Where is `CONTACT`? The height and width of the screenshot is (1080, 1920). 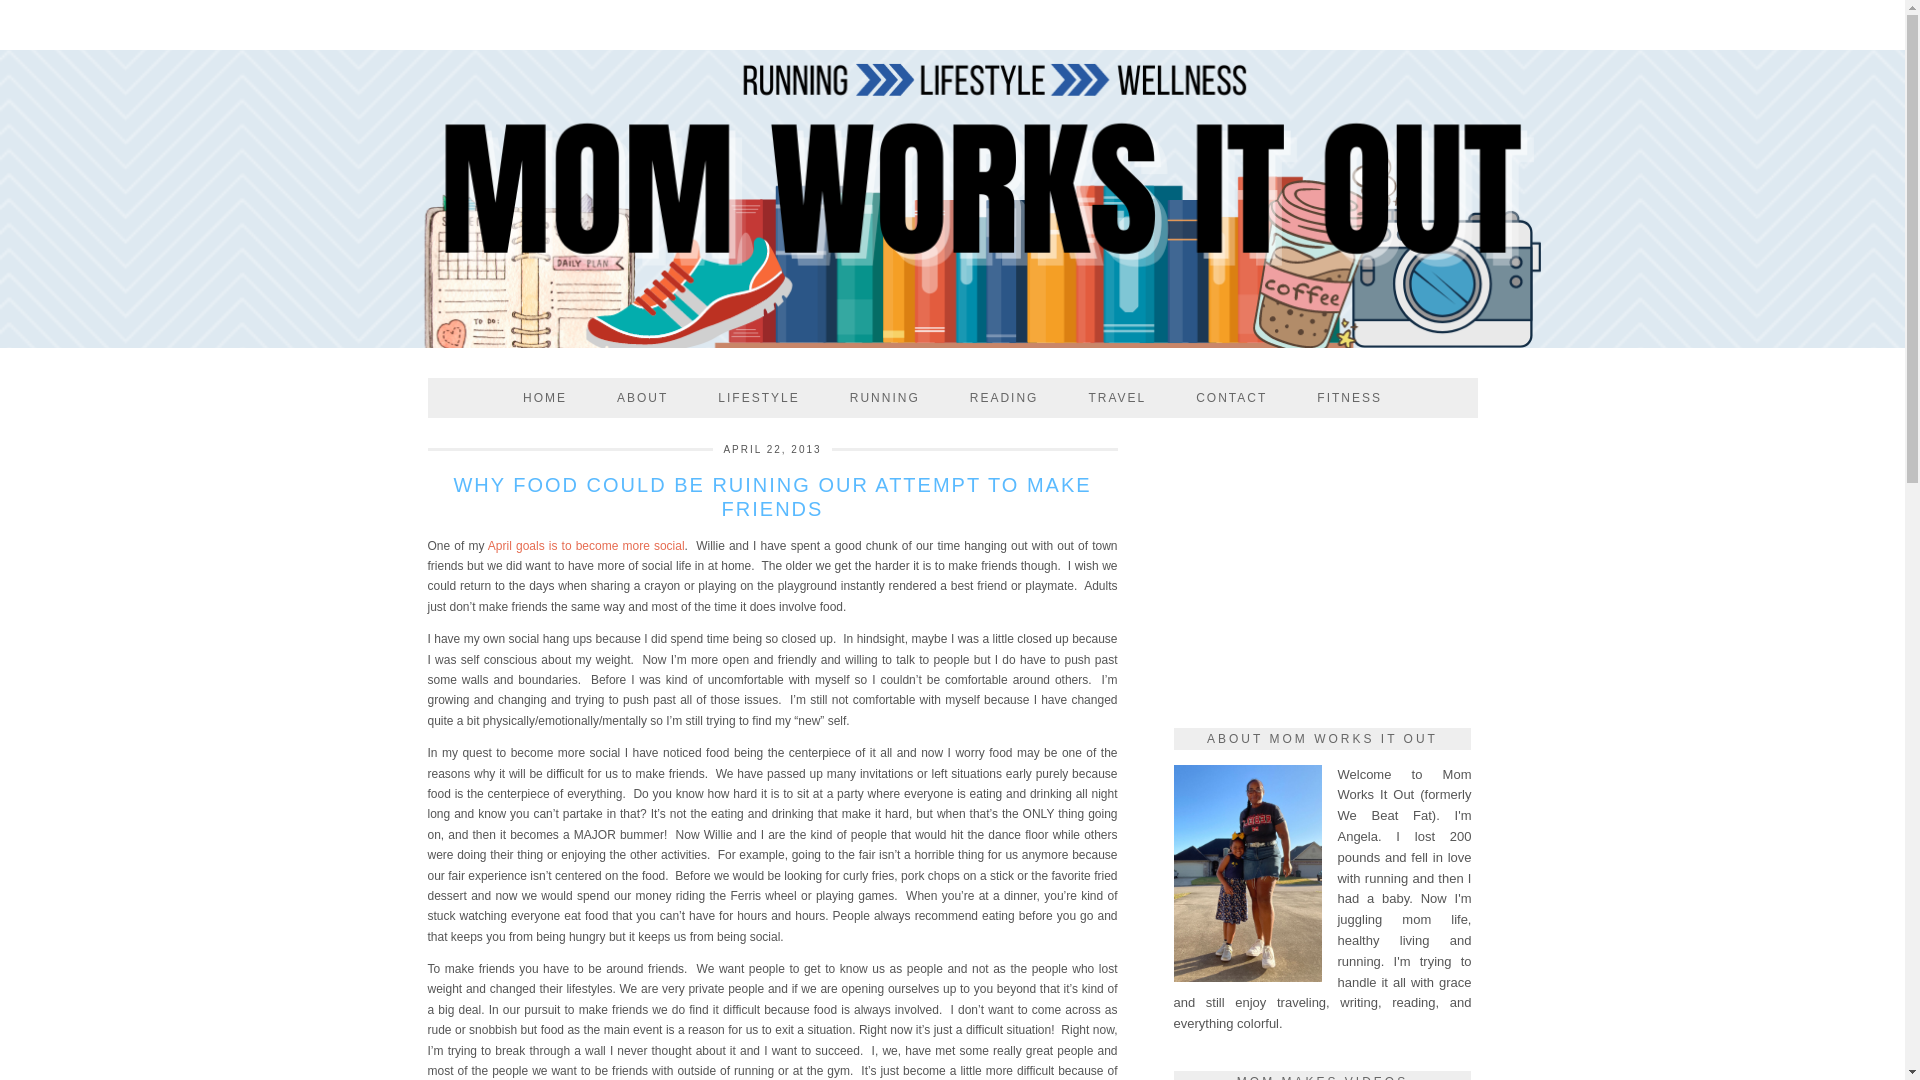
CONTACT is located at coordinates (1232, 398).